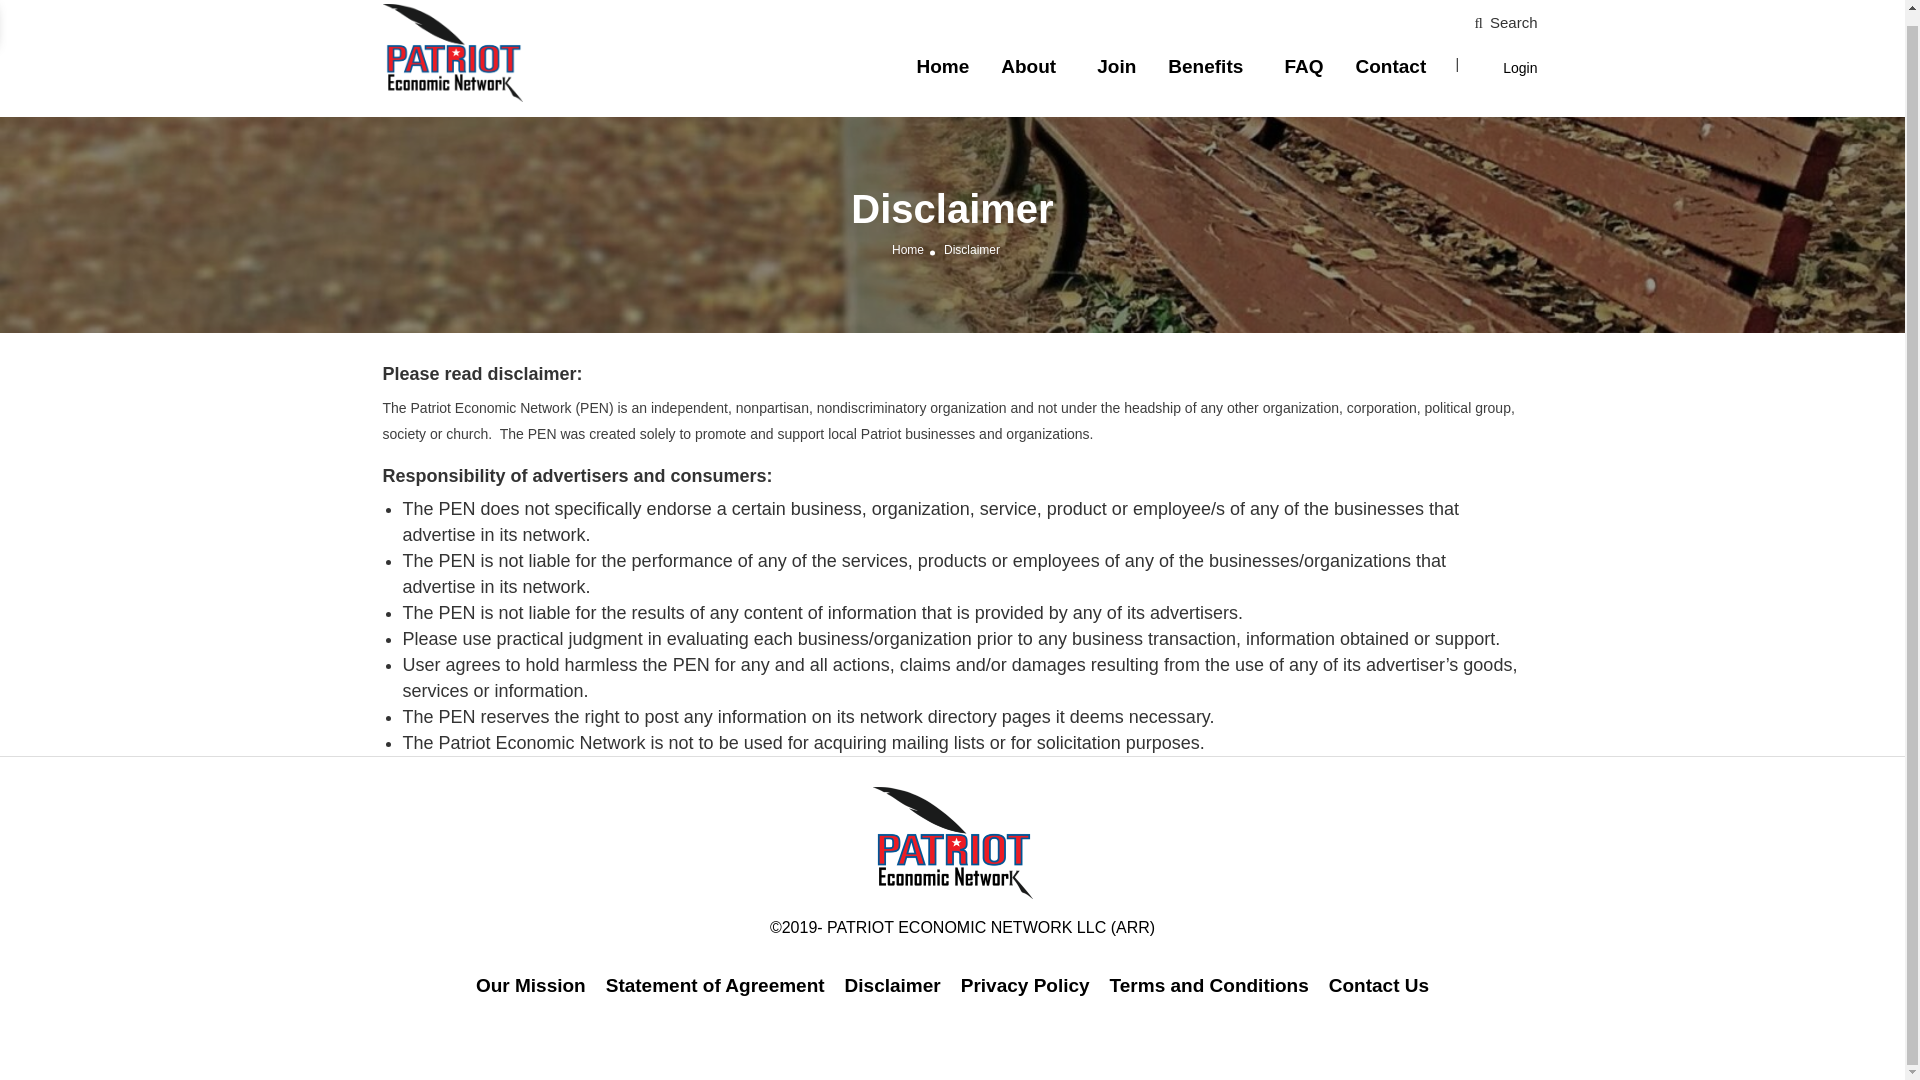  Describe the element at coordinates (942, 66) in the screenshot. I see `Home` at that location.